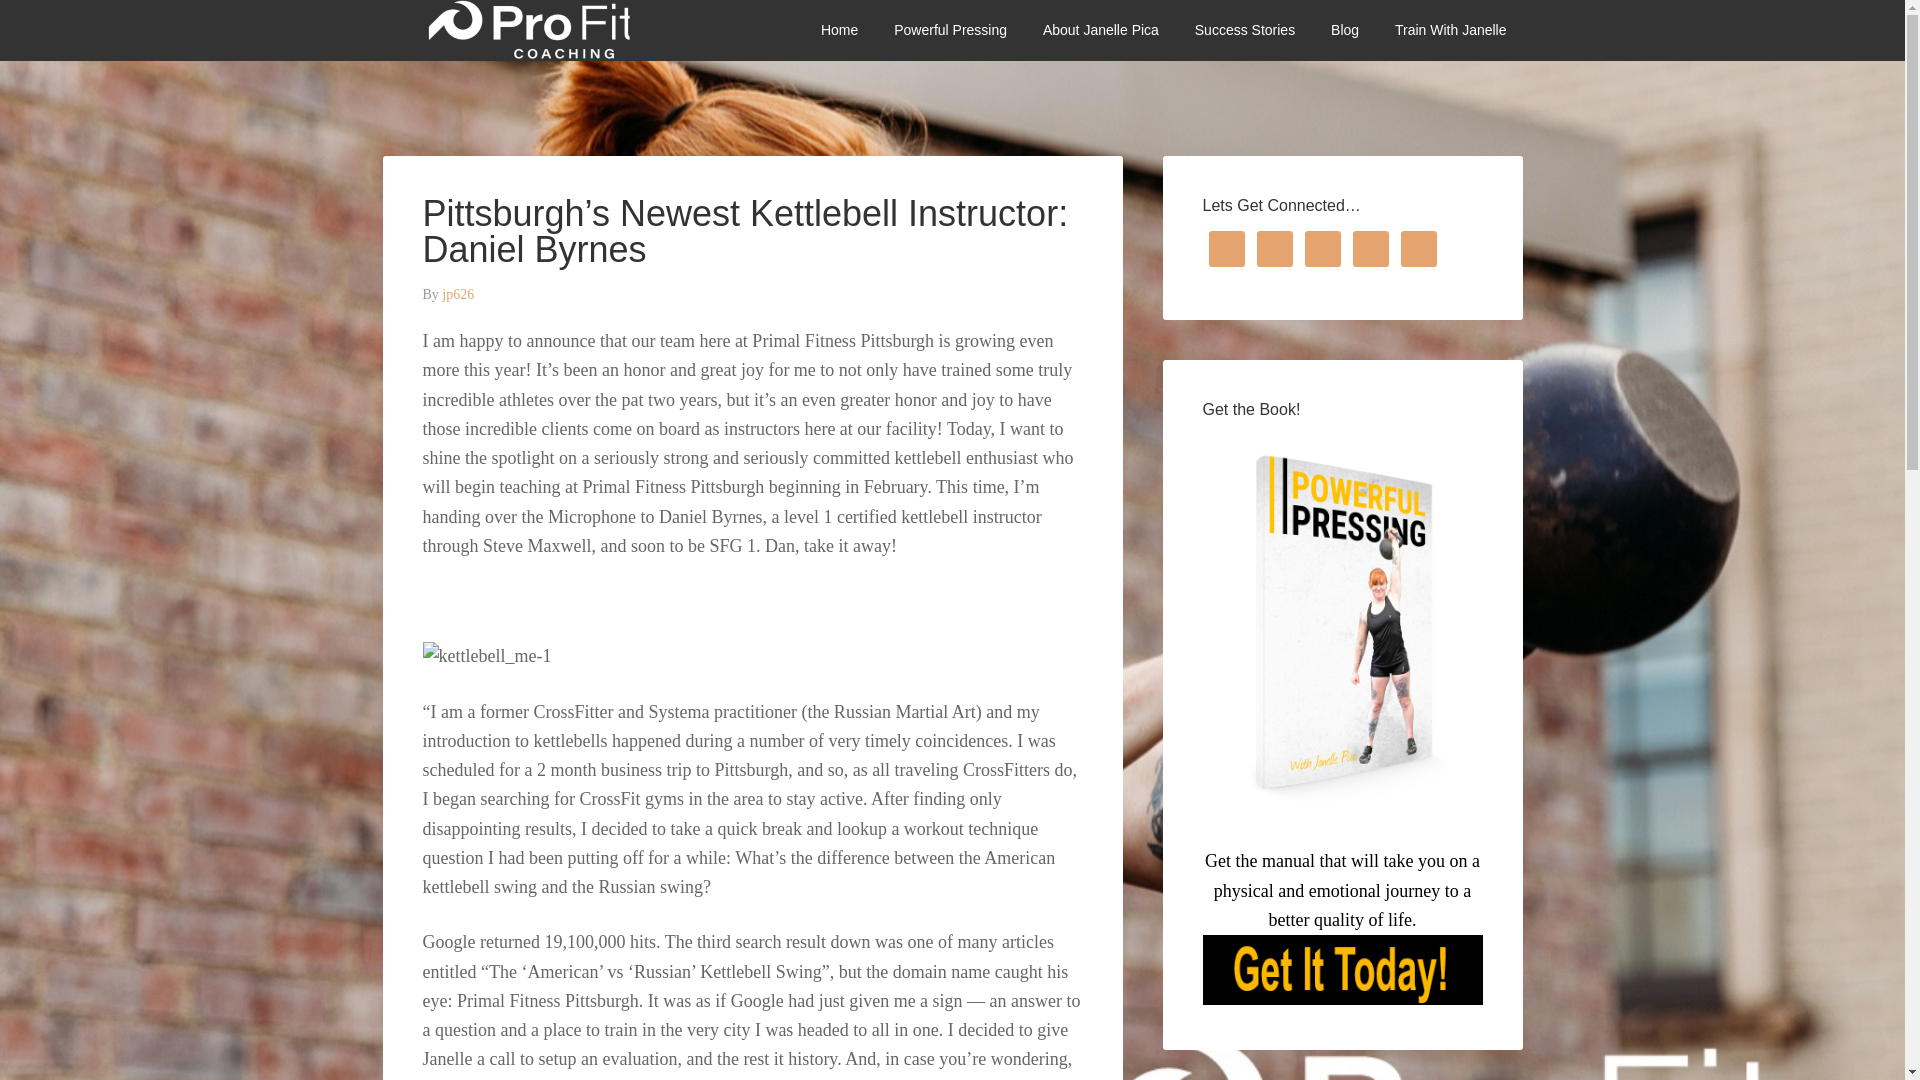 The width and height of the screenshot is (1920, 1080). Describe the element at coordinates (950, 30) in the screenshot. I see `Powerful Pressing` at that location.